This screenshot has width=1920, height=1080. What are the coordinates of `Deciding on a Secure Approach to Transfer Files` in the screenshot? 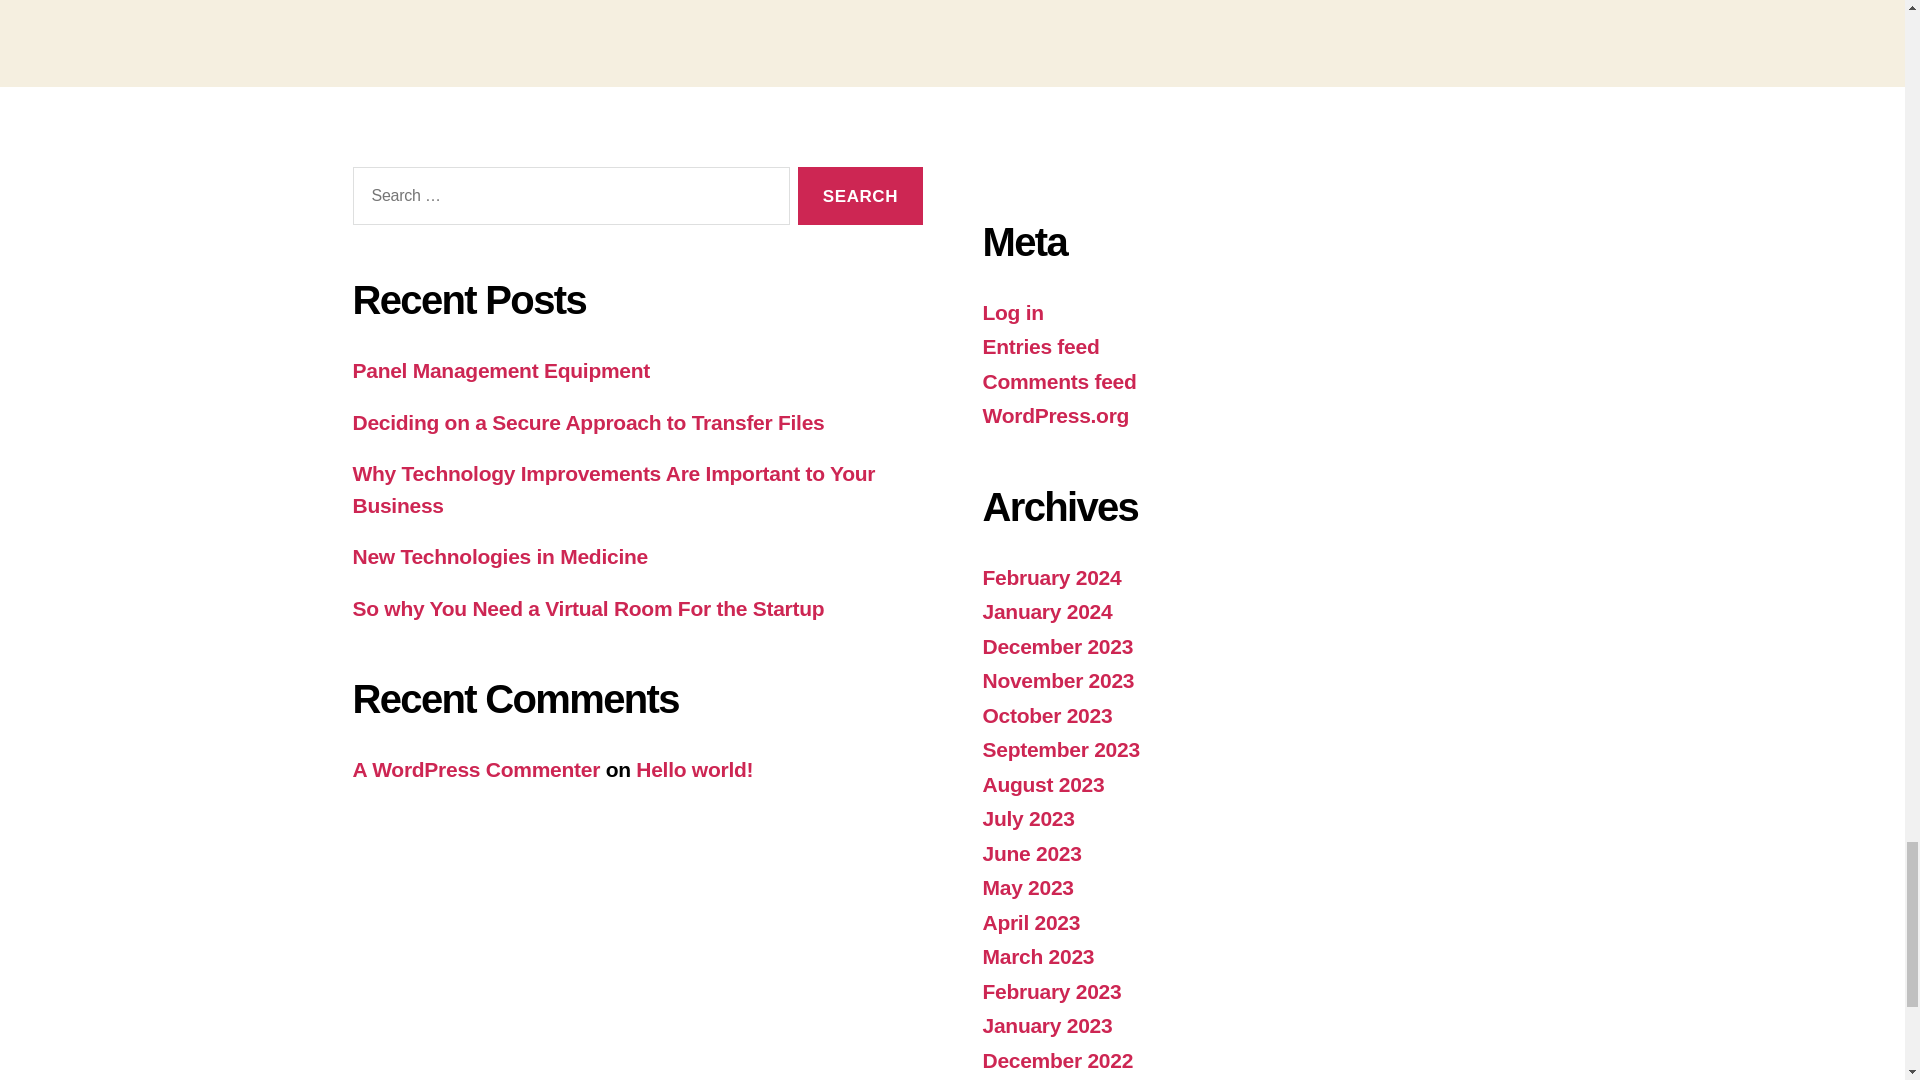 It's located at (587, 422).